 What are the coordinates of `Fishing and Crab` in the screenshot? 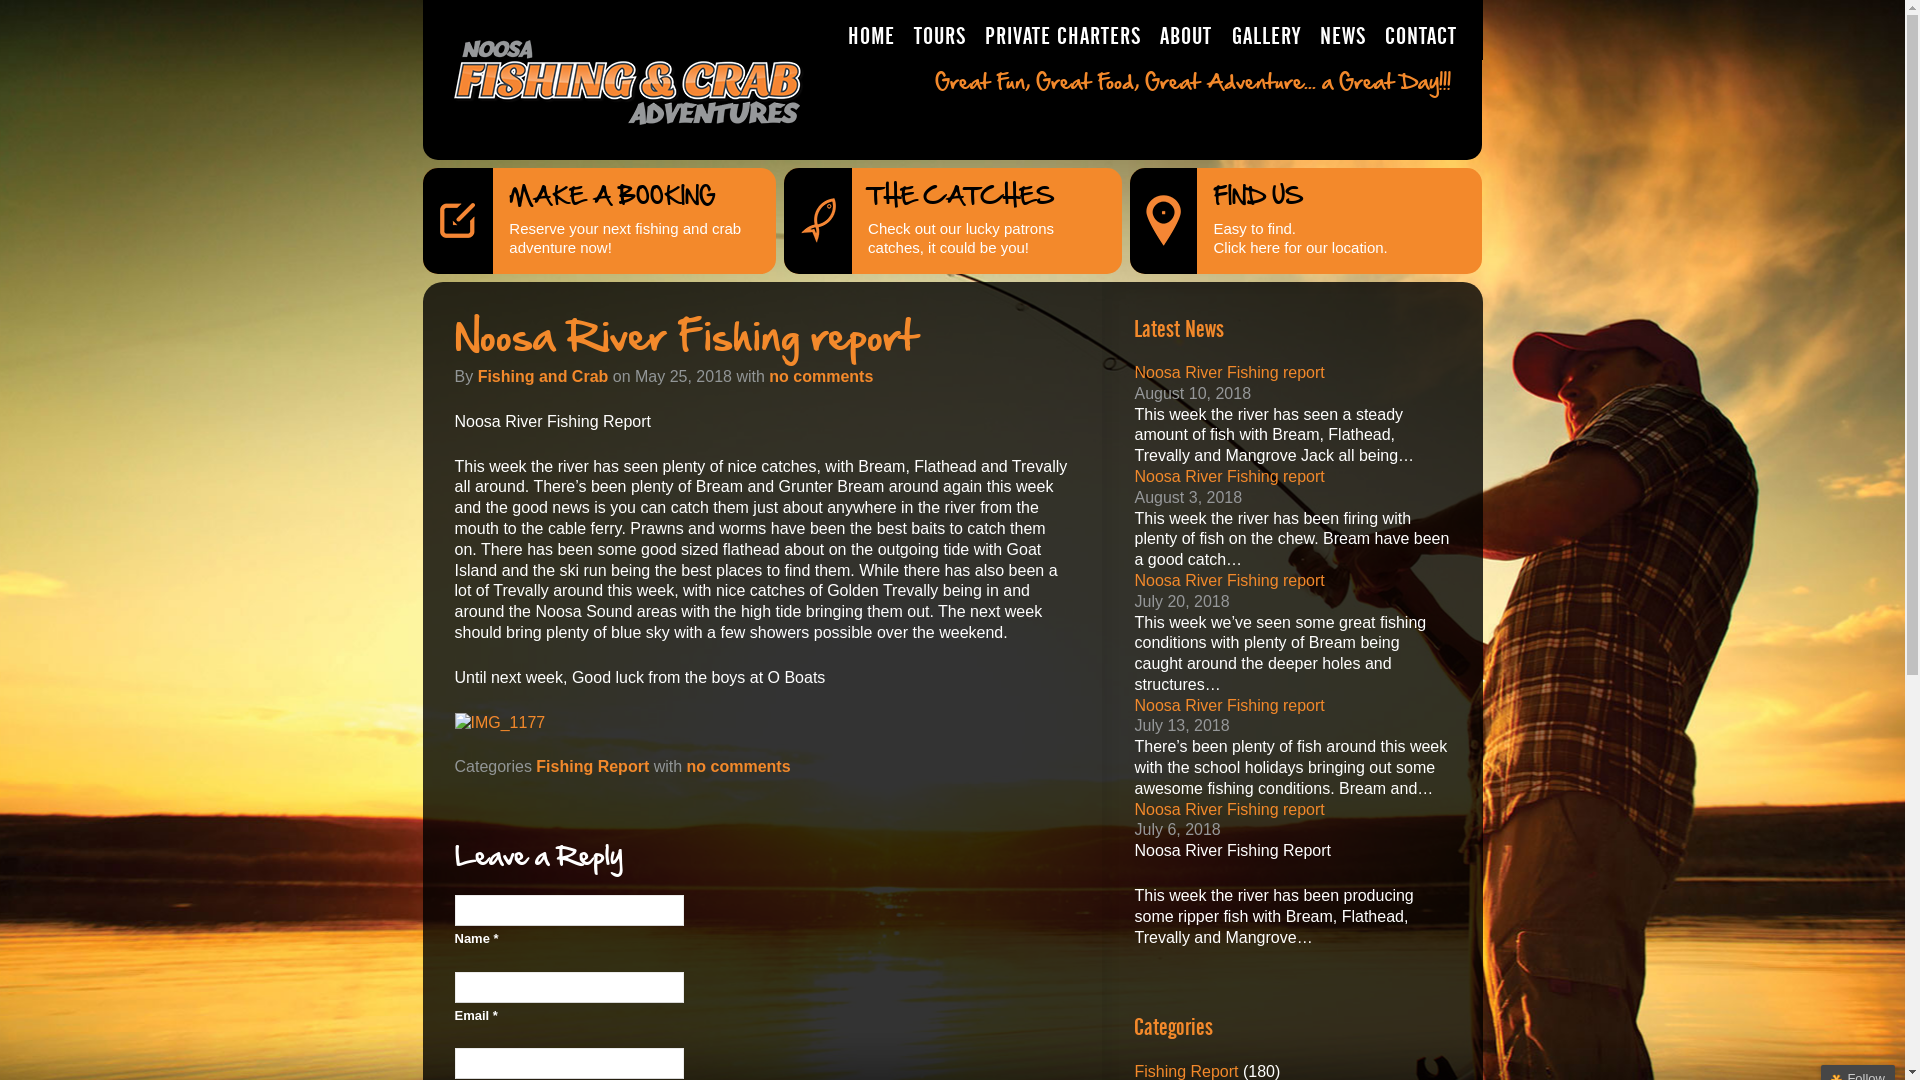 It's located at (544, 376).